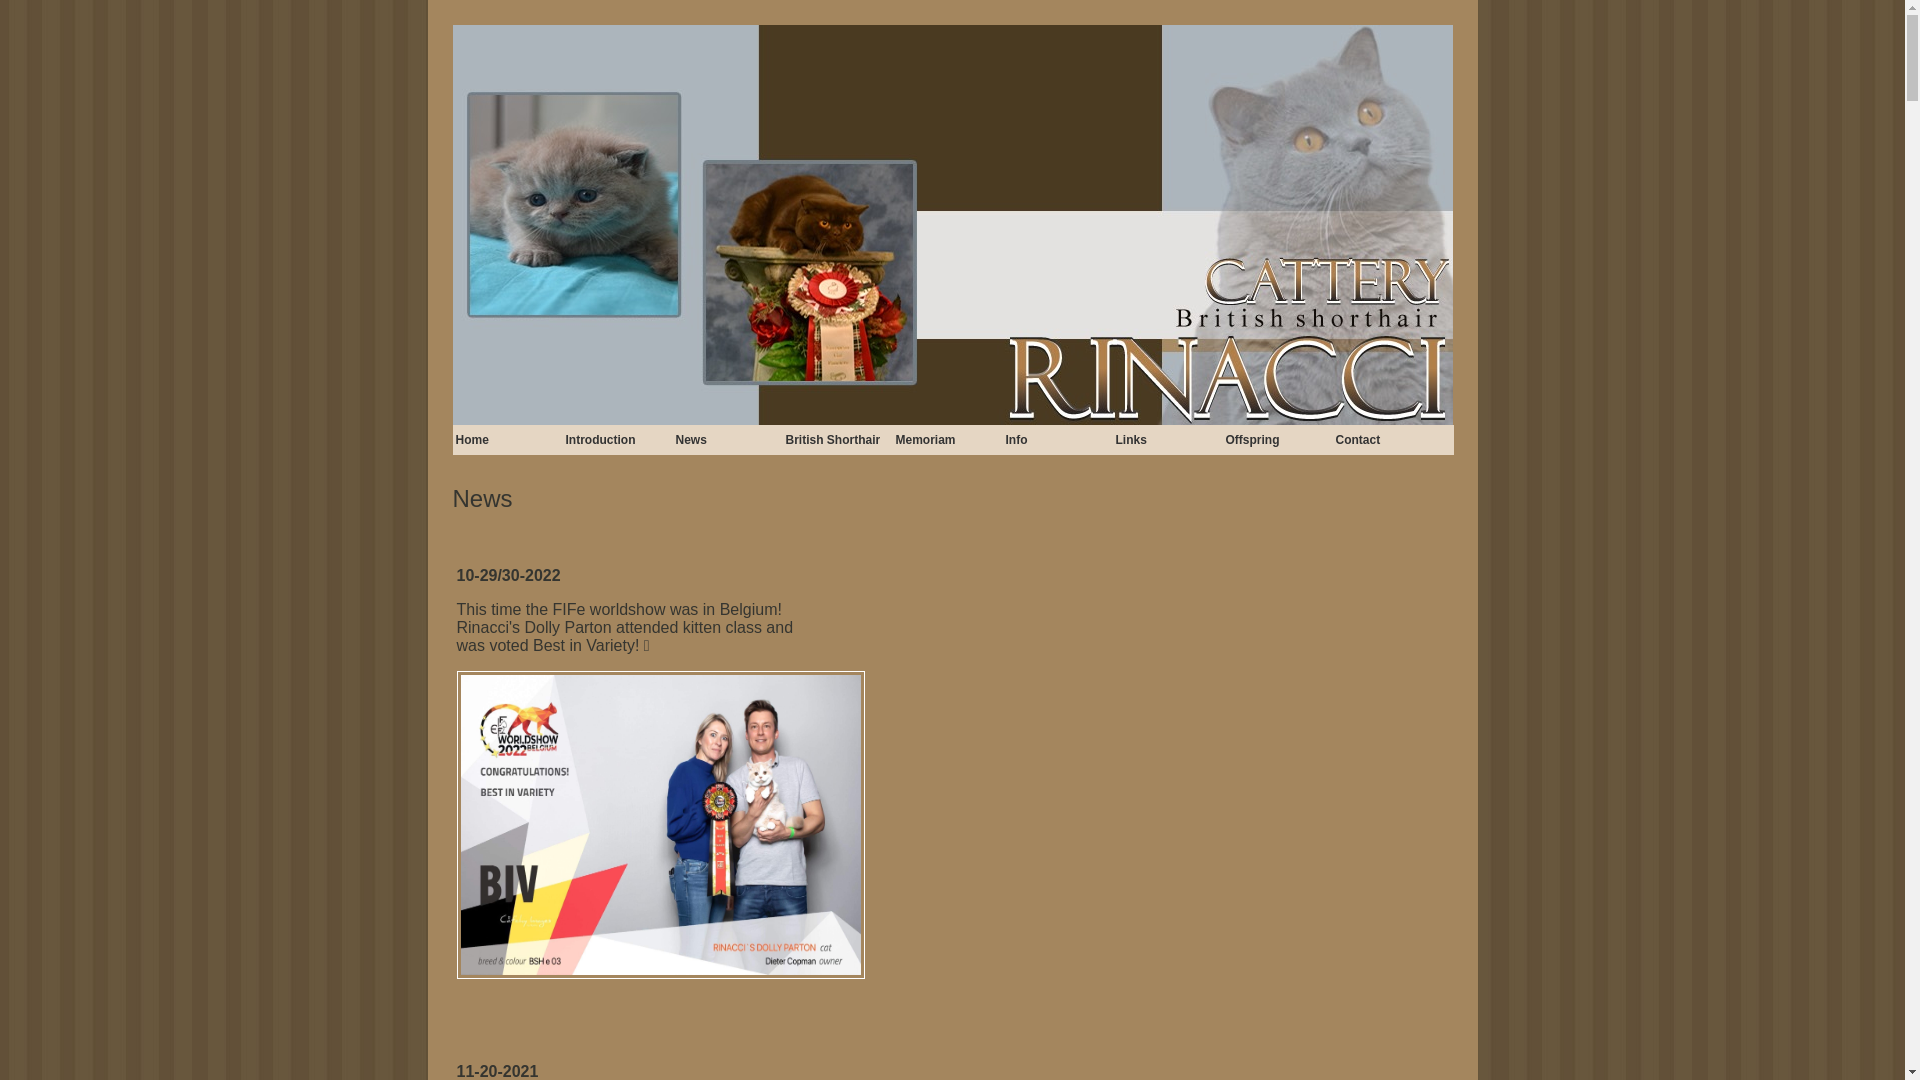 This screenshot has height=1080, width=1920. I want to click on Offspring, so click(1278, 439).